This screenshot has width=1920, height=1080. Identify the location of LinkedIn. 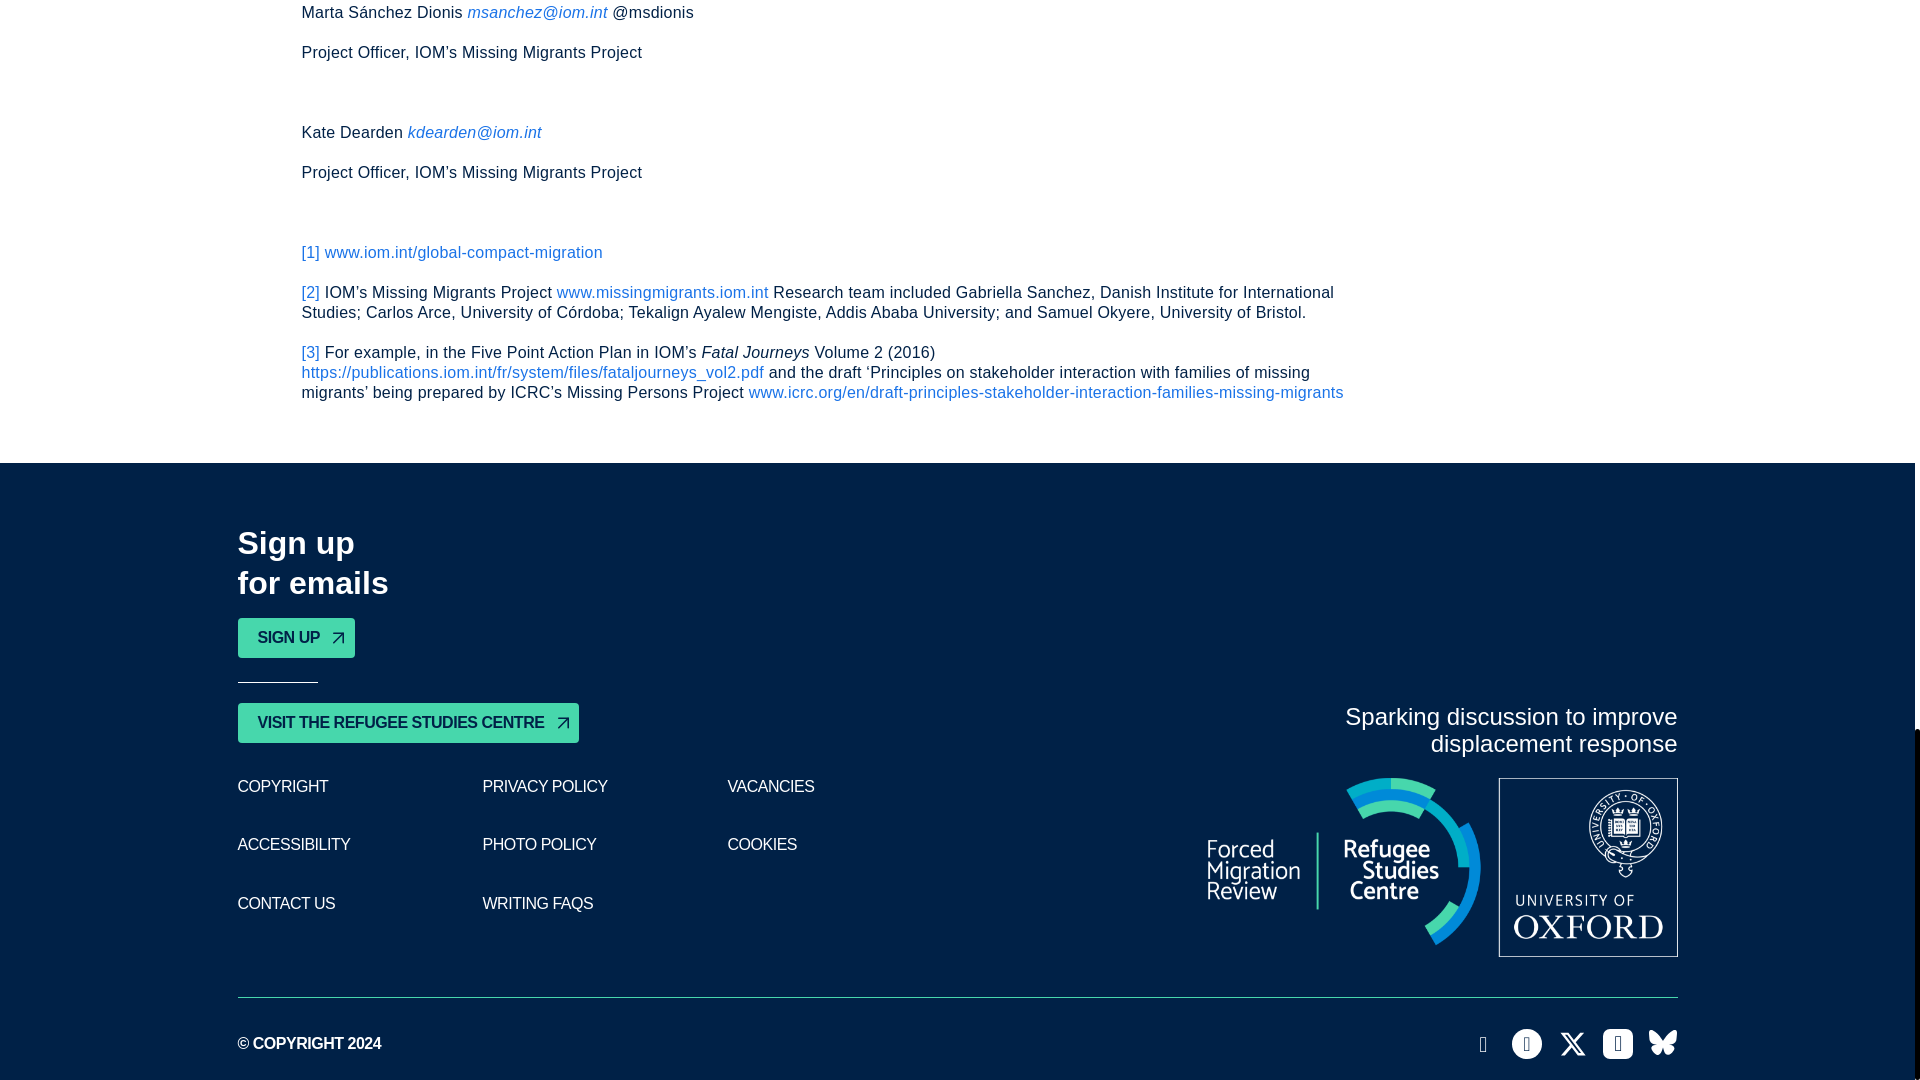
(1618, 1044).